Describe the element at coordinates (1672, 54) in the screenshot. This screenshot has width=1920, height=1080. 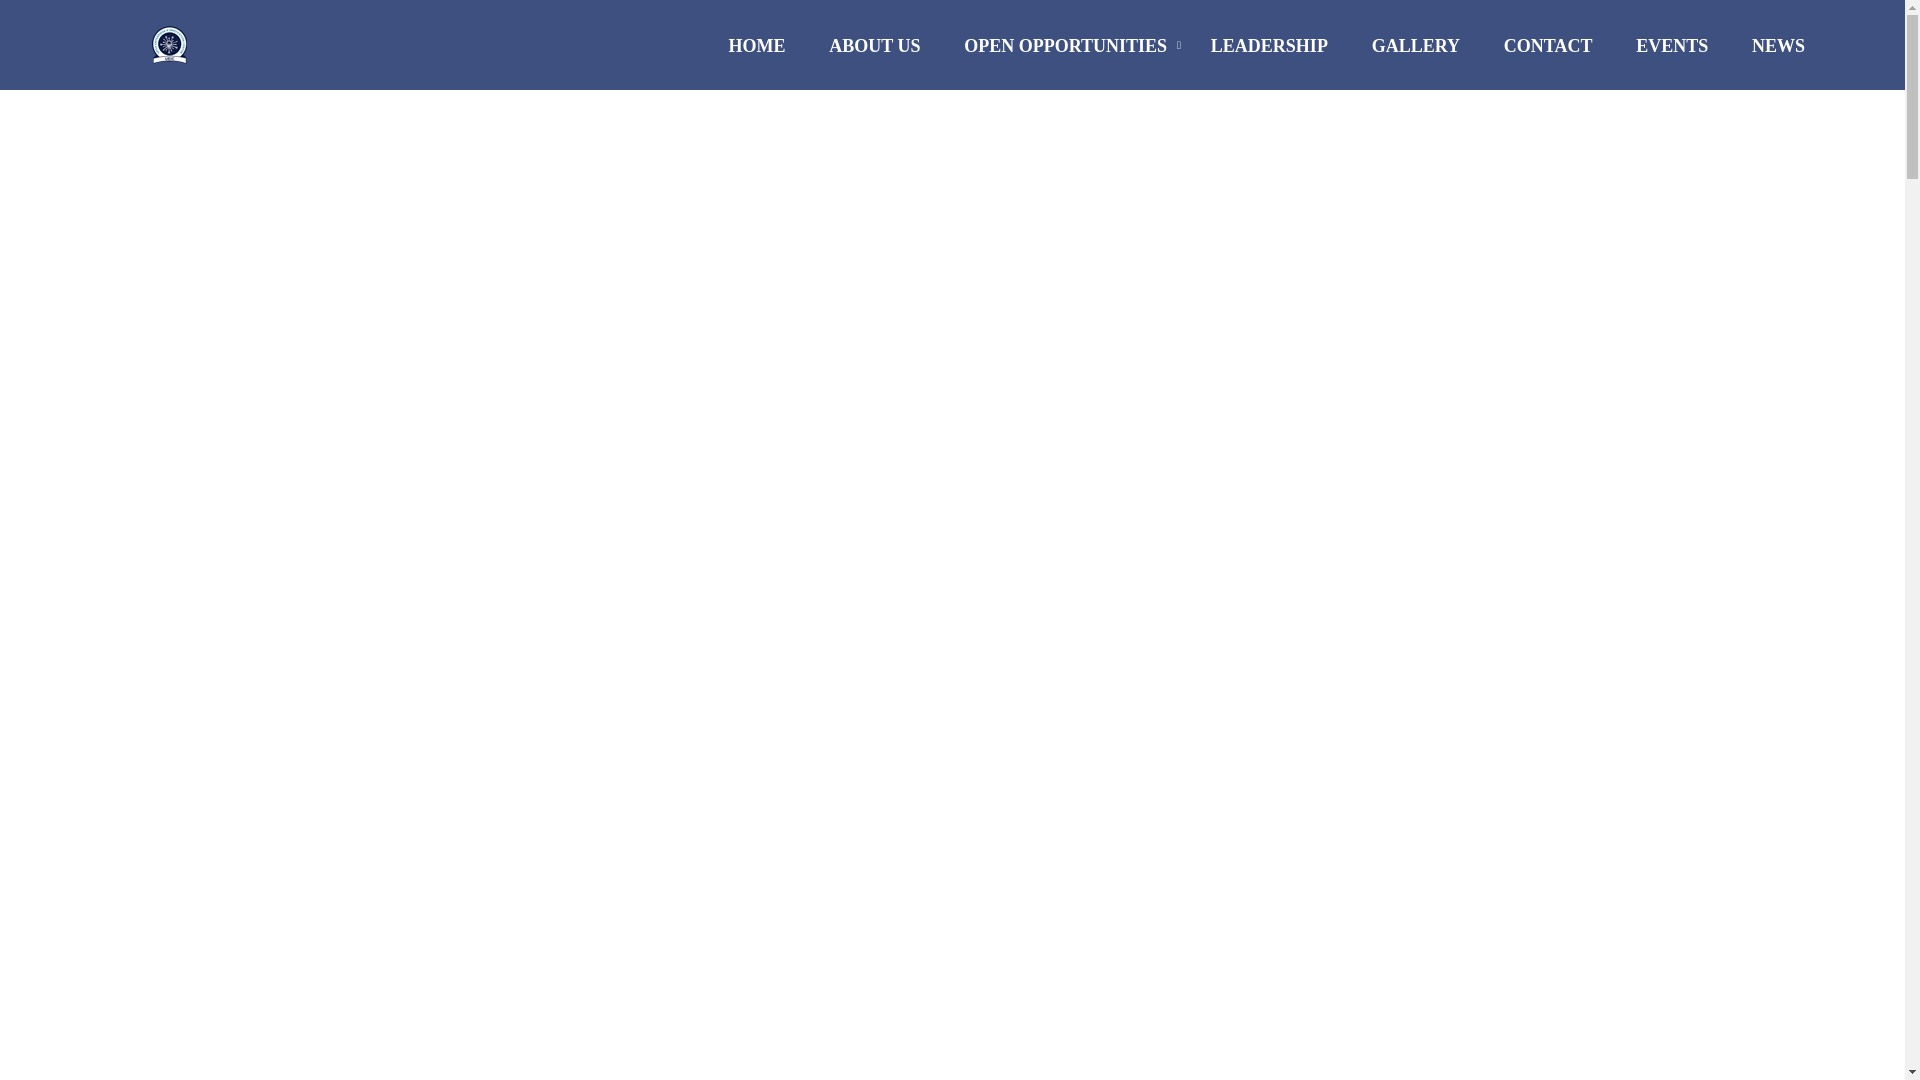
I see `EVENTS` at that location.